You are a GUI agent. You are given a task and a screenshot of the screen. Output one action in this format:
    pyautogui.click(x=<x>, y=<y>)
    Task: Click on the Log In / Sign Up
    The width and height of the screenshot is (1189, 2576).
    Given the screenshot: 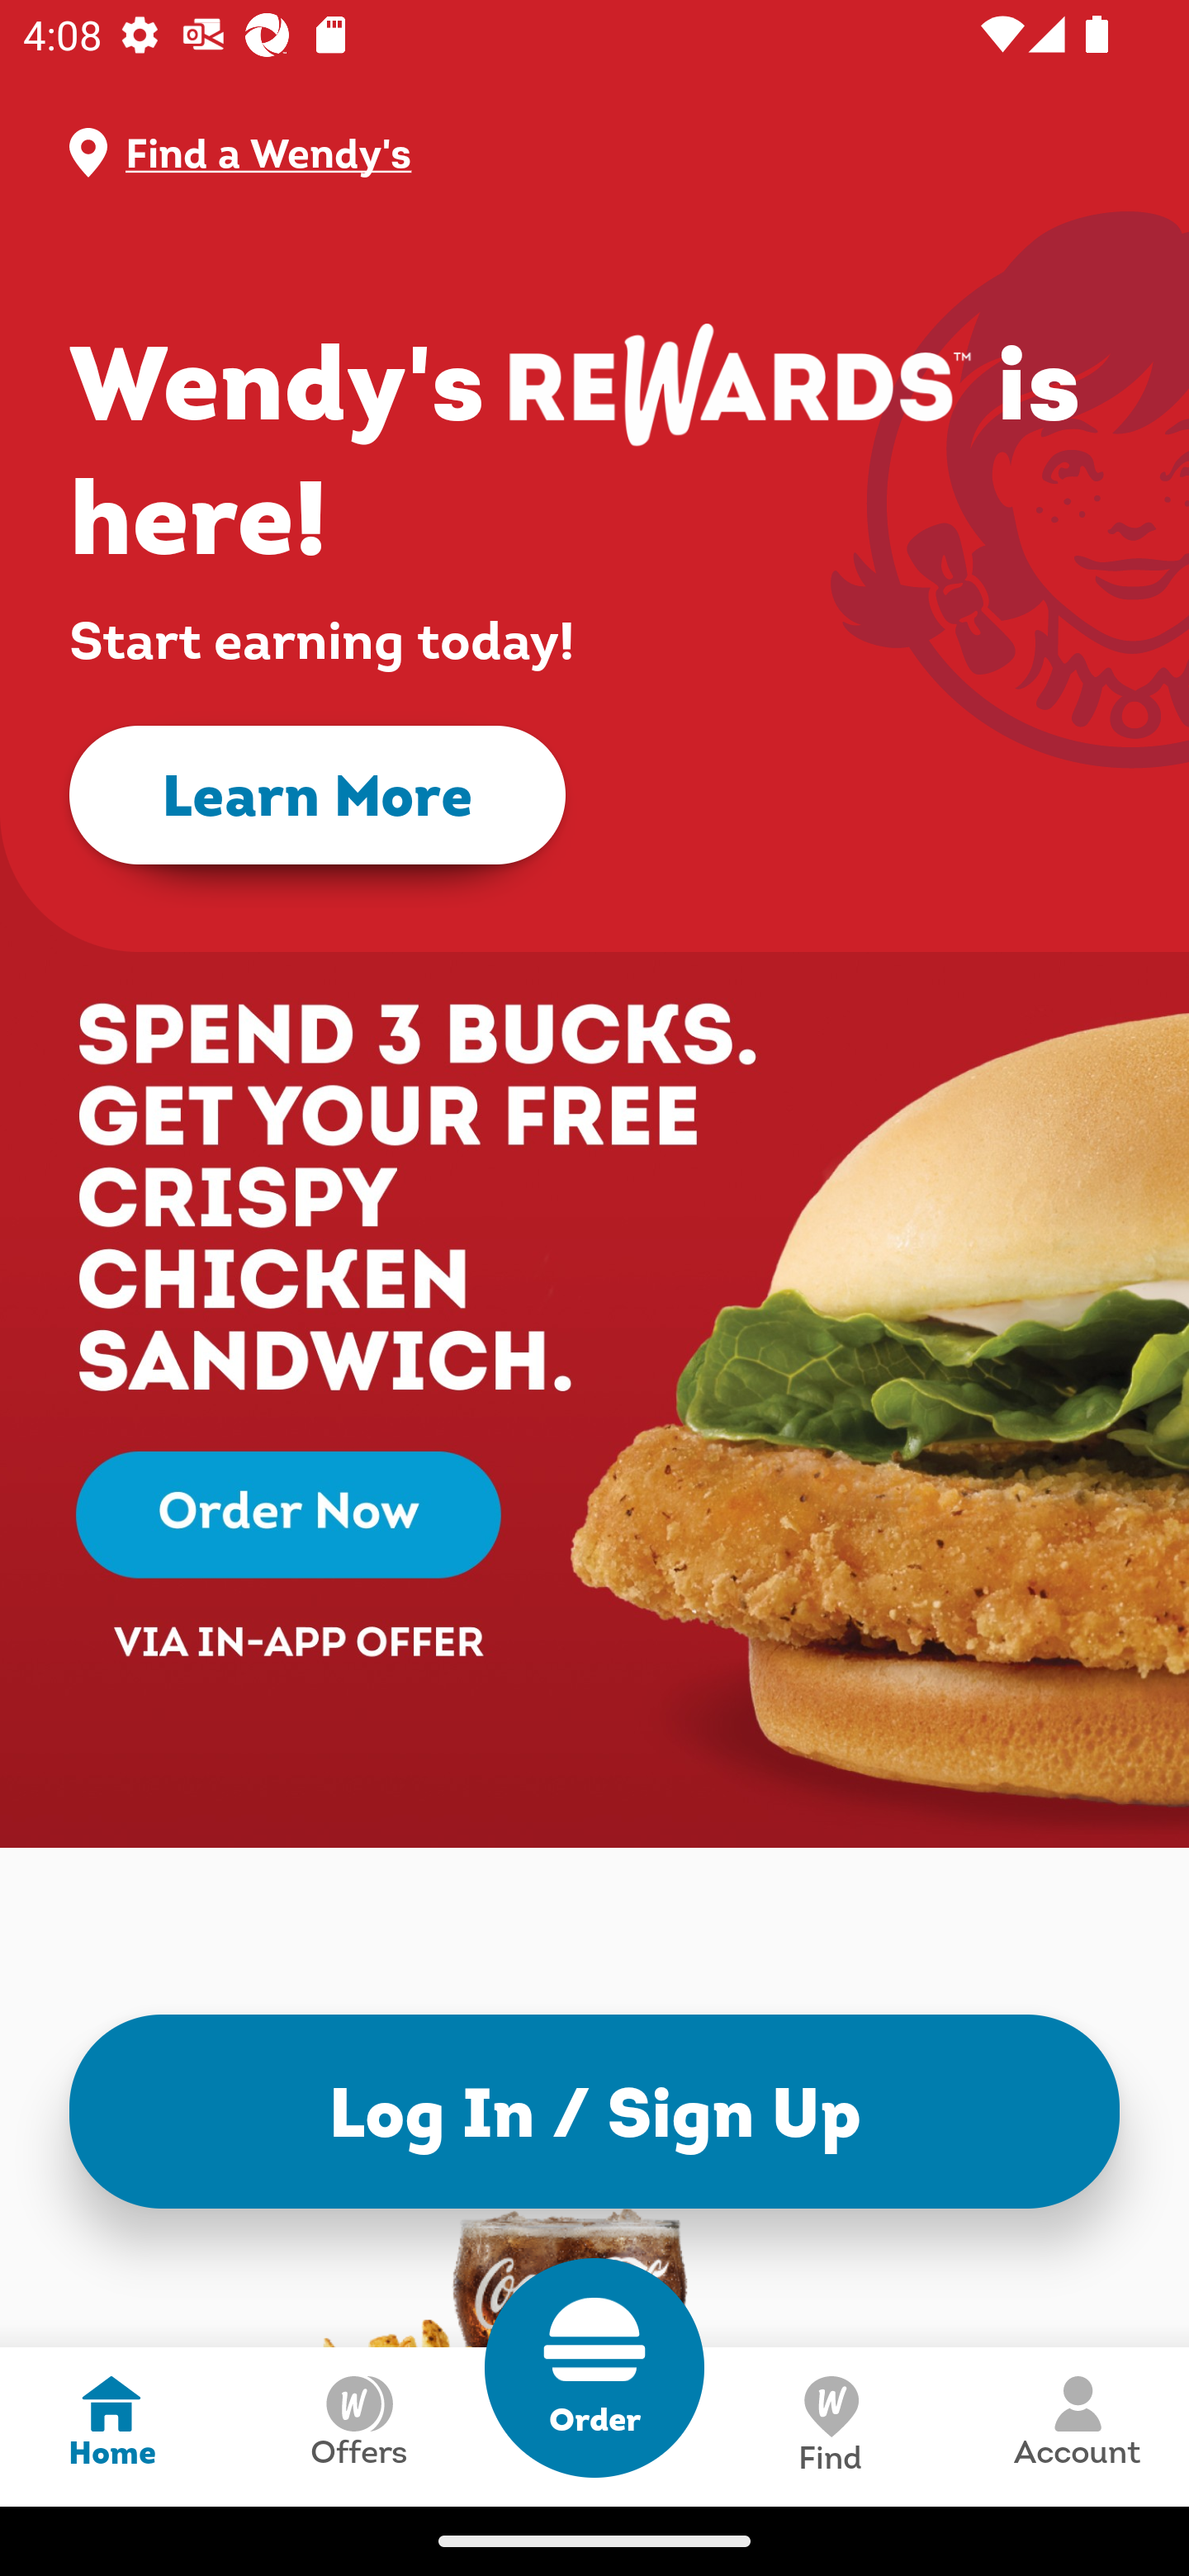 What is the action you would take?
    pyautogui.click(x=594, y=2110)
    